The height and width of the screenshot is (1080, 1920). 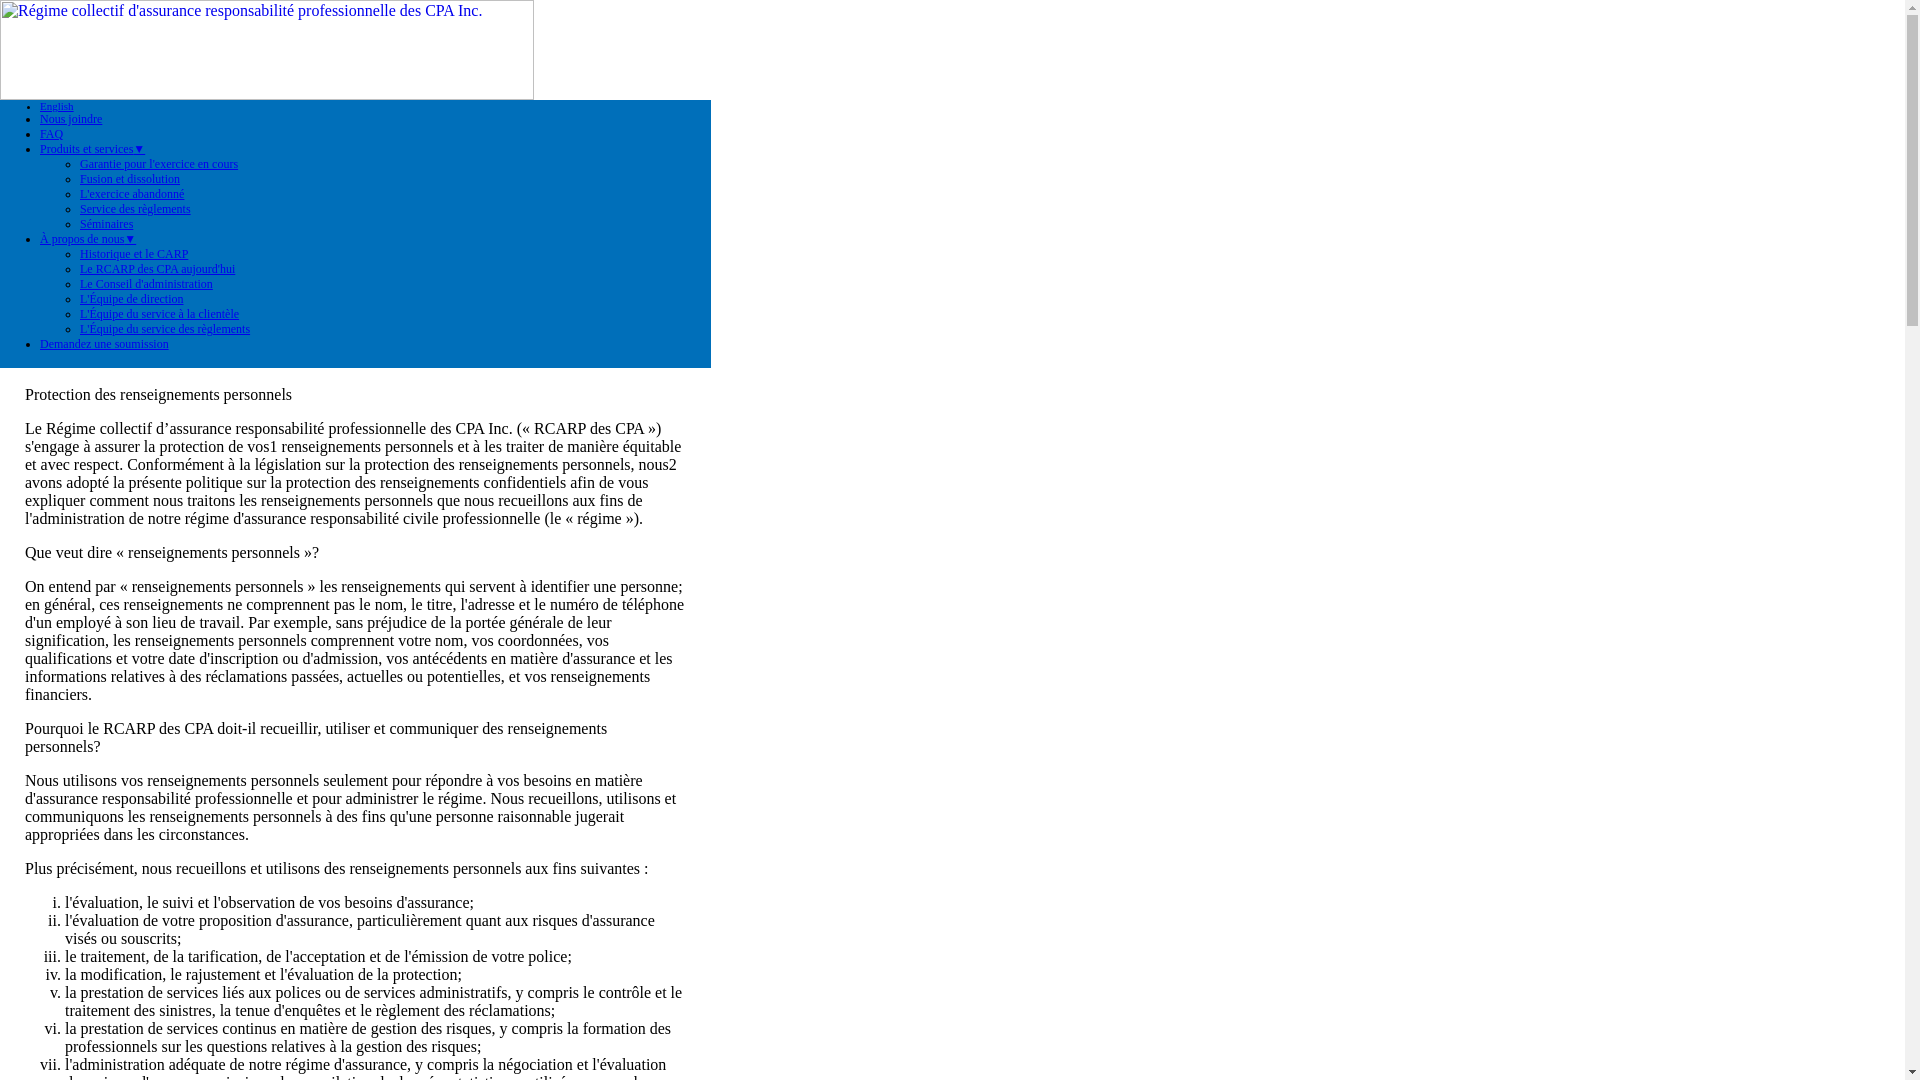 I want to click on Le RCARP des CPA aujourd'hui, so click(x=158, y=269).